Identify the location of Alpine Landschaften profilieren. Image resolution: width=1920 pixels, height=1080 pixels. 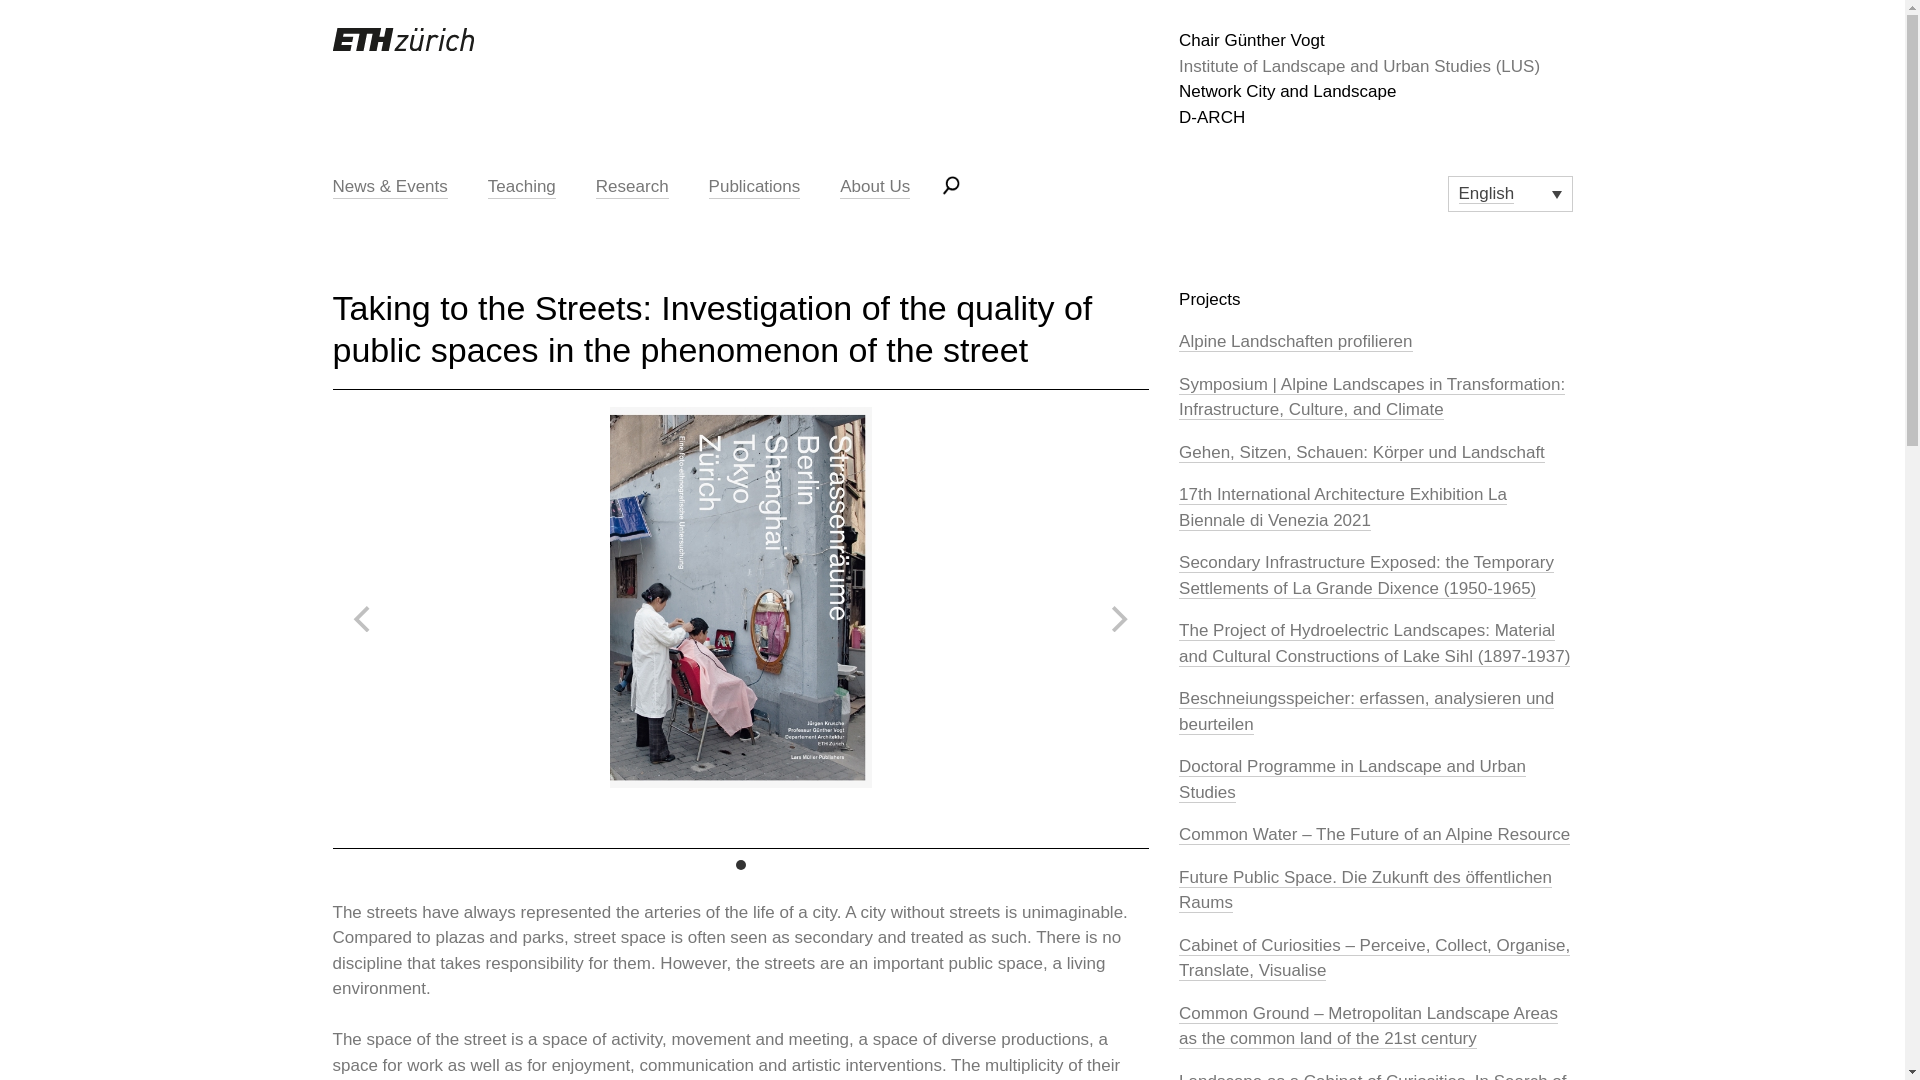
(1294, 342).